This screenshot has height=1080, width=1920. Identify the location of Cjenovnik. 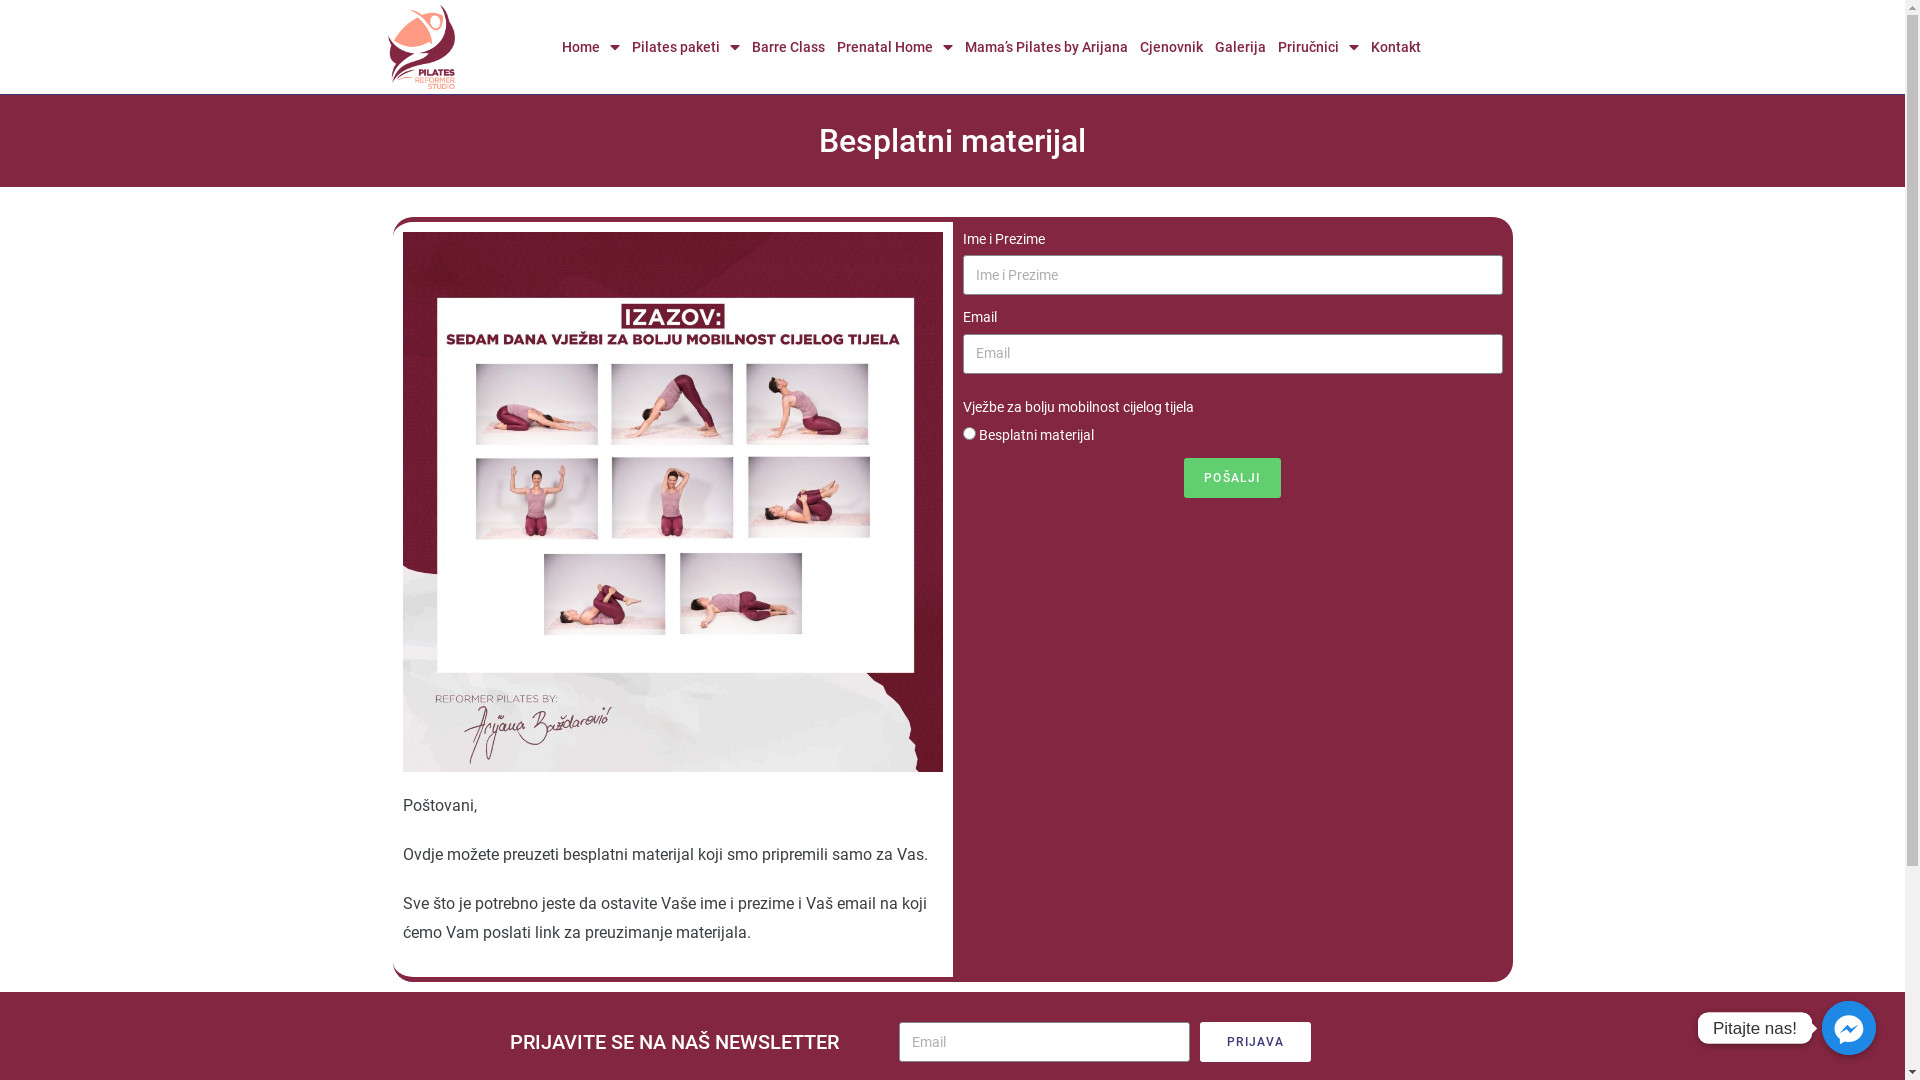
(1172, 47).